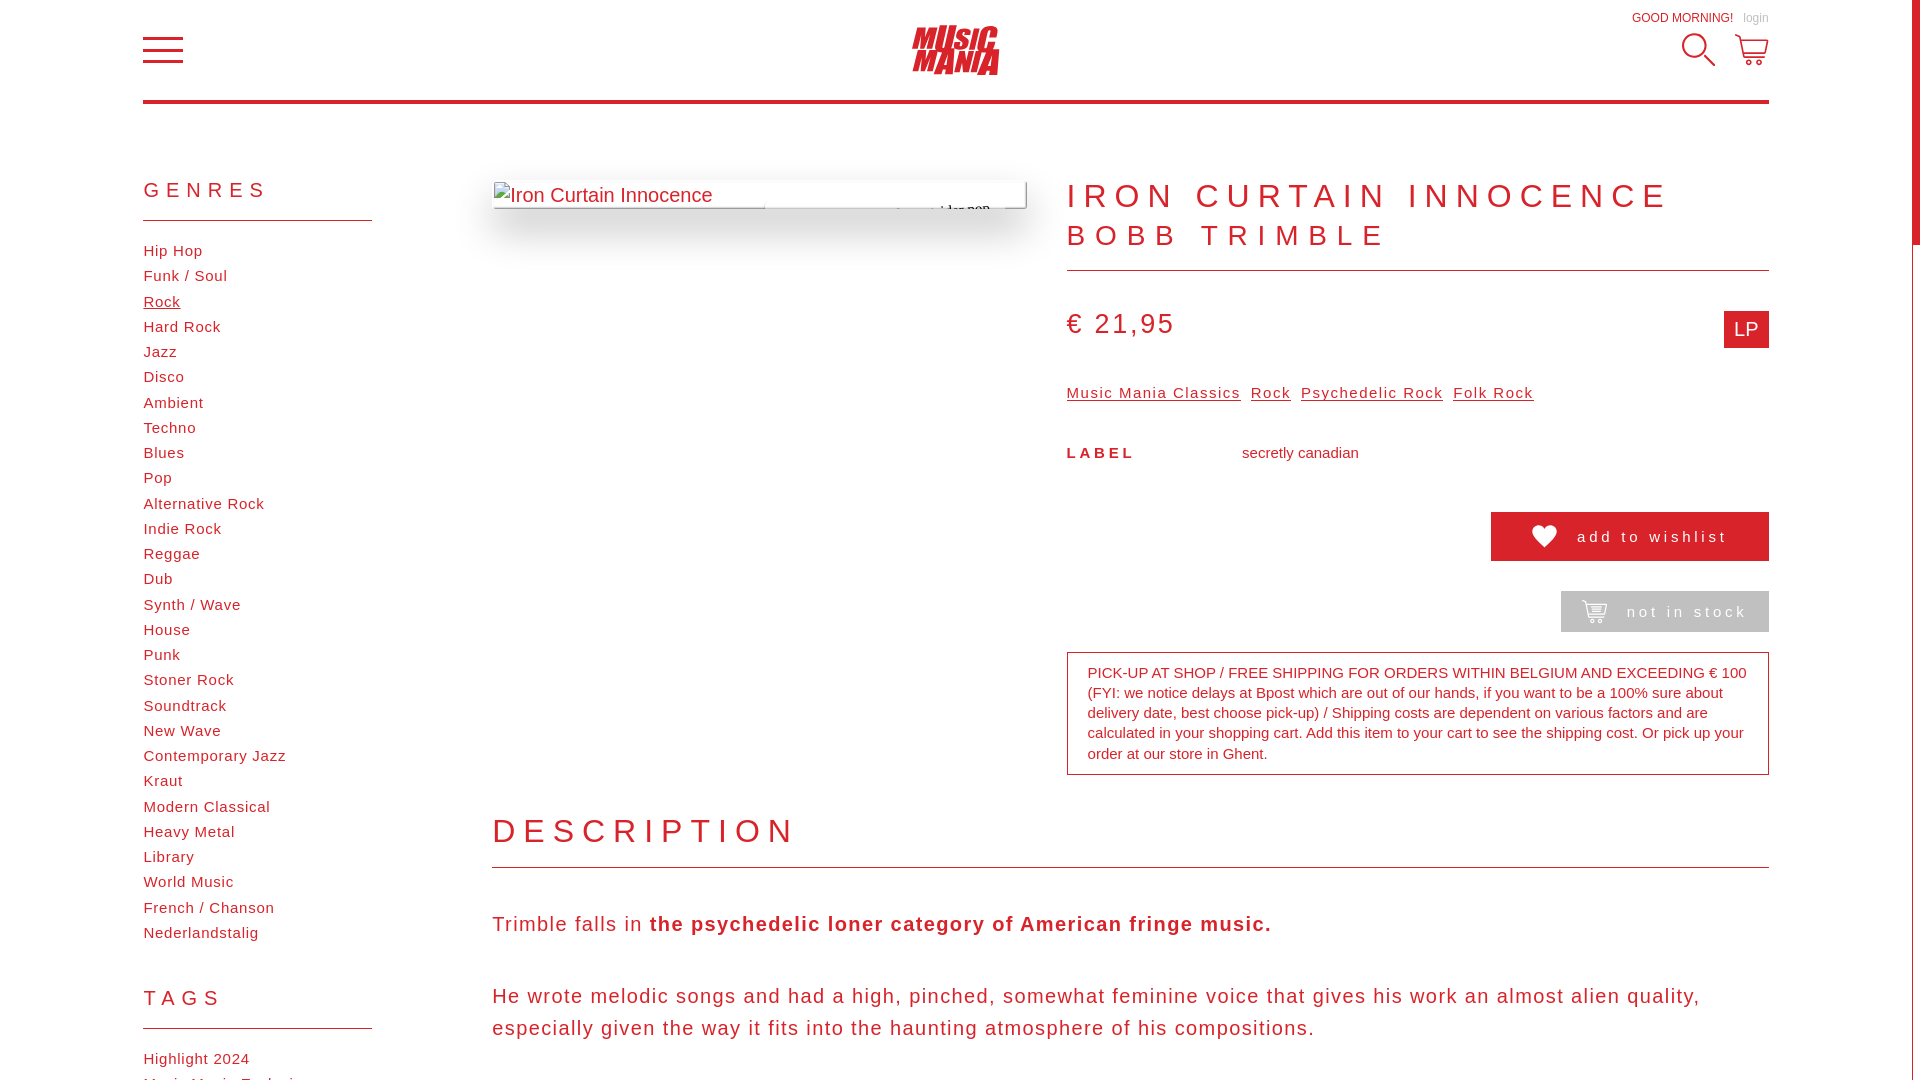 The width and height of the screenshot is (1920, 1080). I want to click on Disco, so click(257, 376).